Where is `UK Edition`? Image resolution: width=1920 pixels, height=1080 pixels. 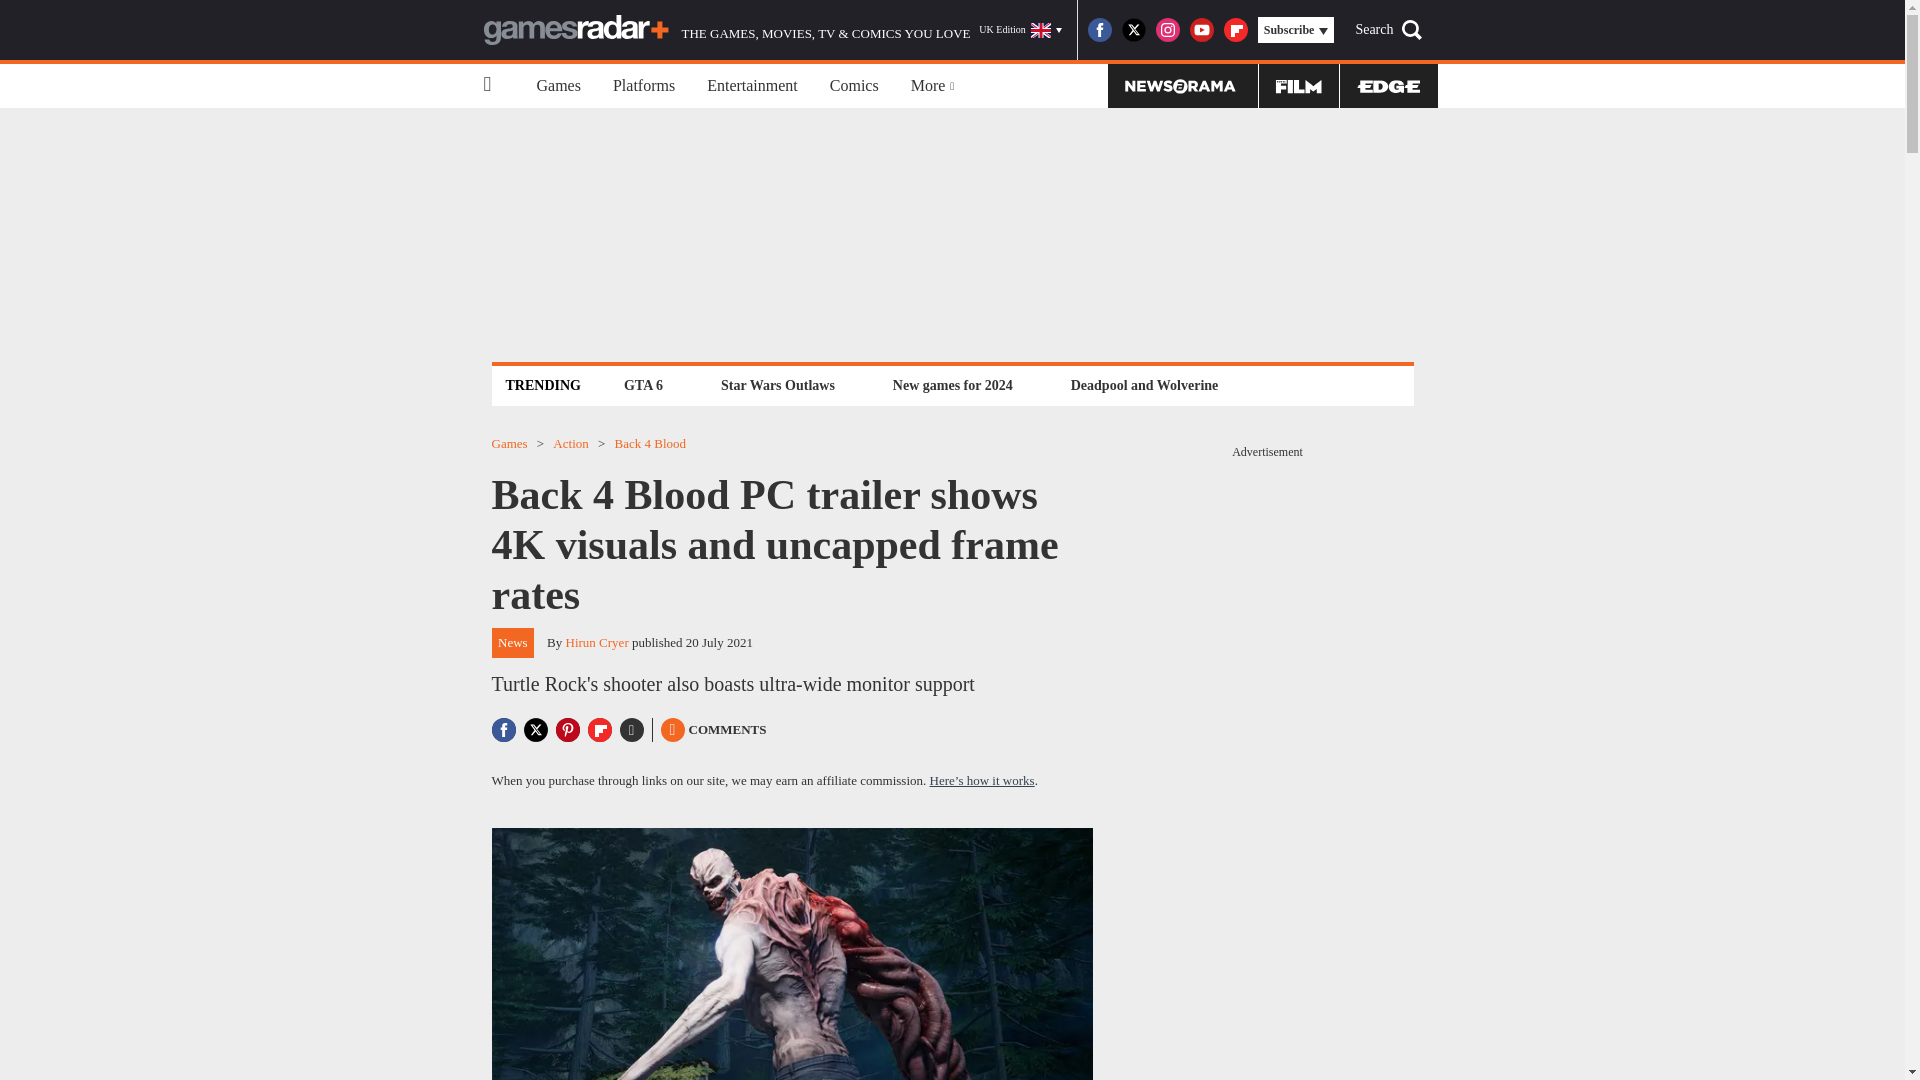 UK Edition is located at coordinates (1020, 30).